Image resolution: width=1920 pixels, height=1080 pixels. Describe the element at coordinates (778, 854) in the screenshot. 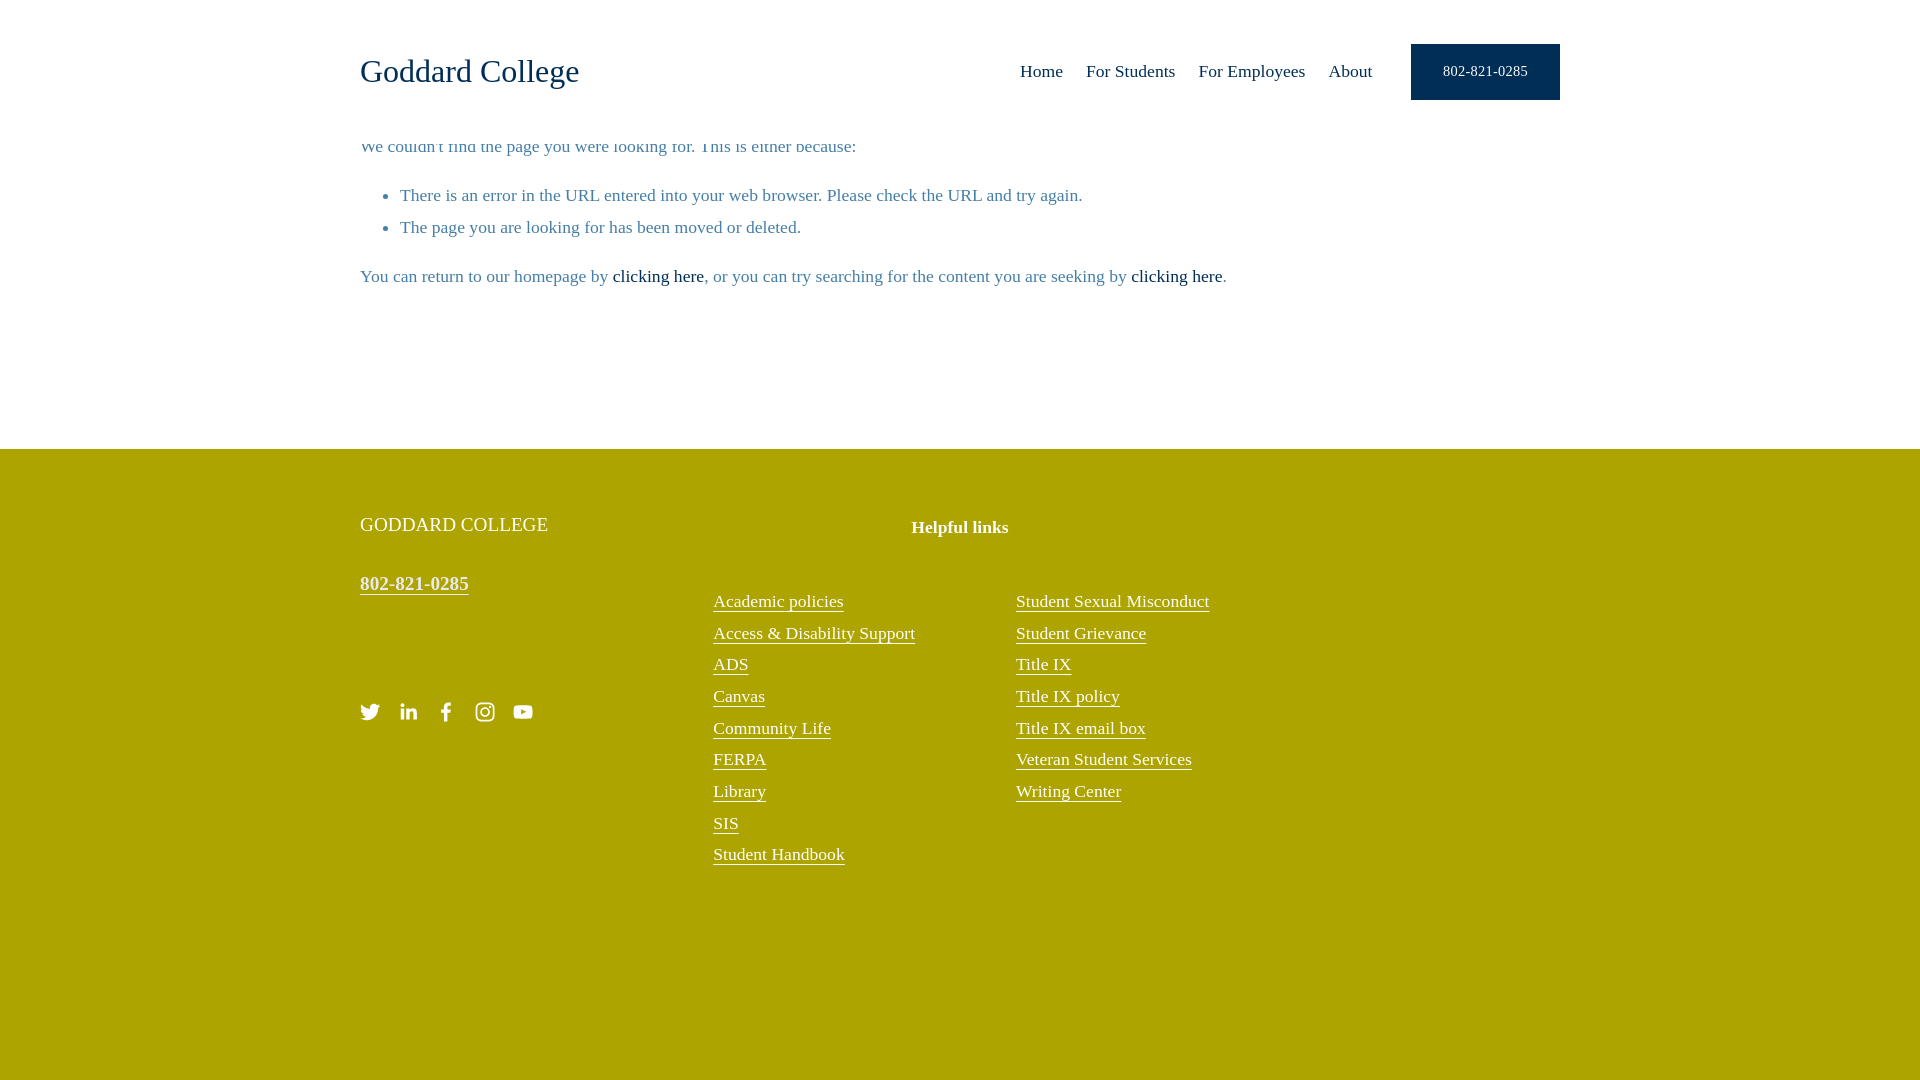

I see `Student Handbook` at that location.